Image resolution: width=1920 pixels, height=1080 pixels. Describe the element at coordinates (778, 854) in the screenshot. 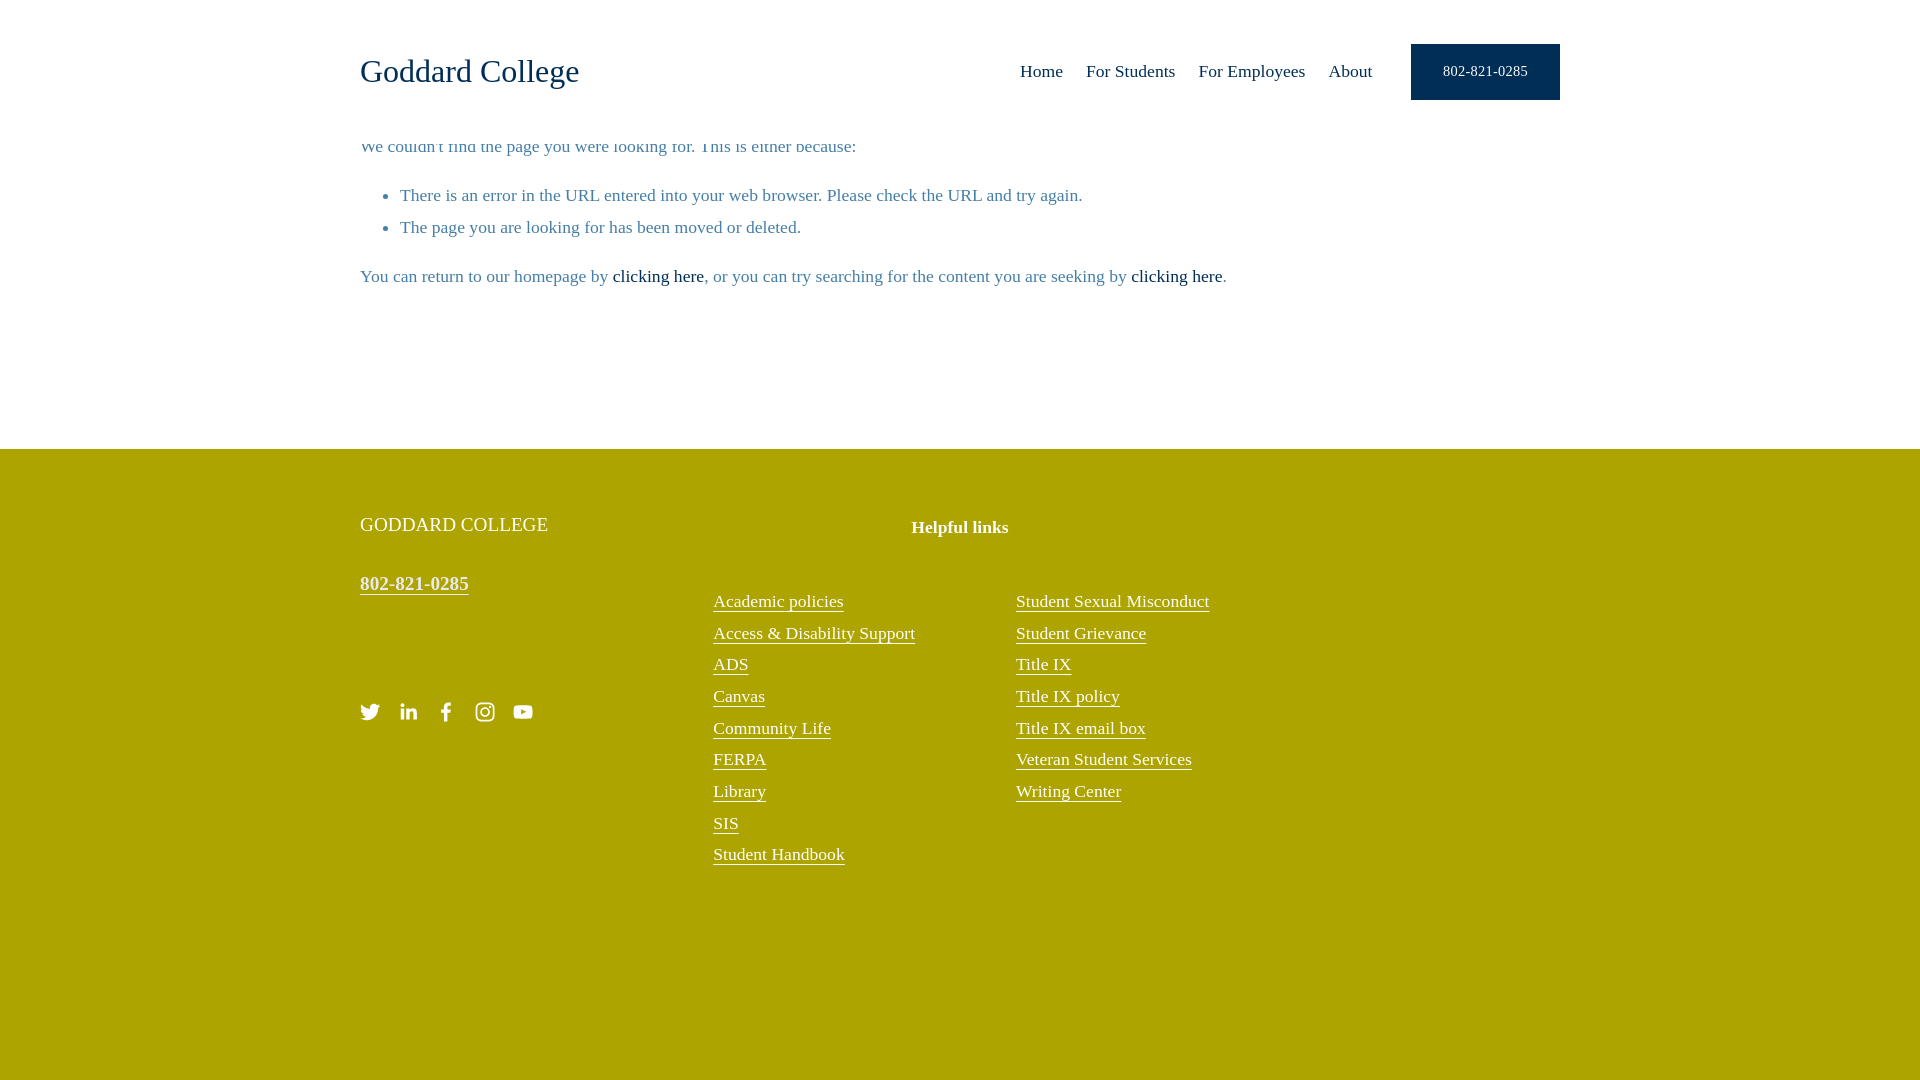

I see `Student Handbook` at that location.